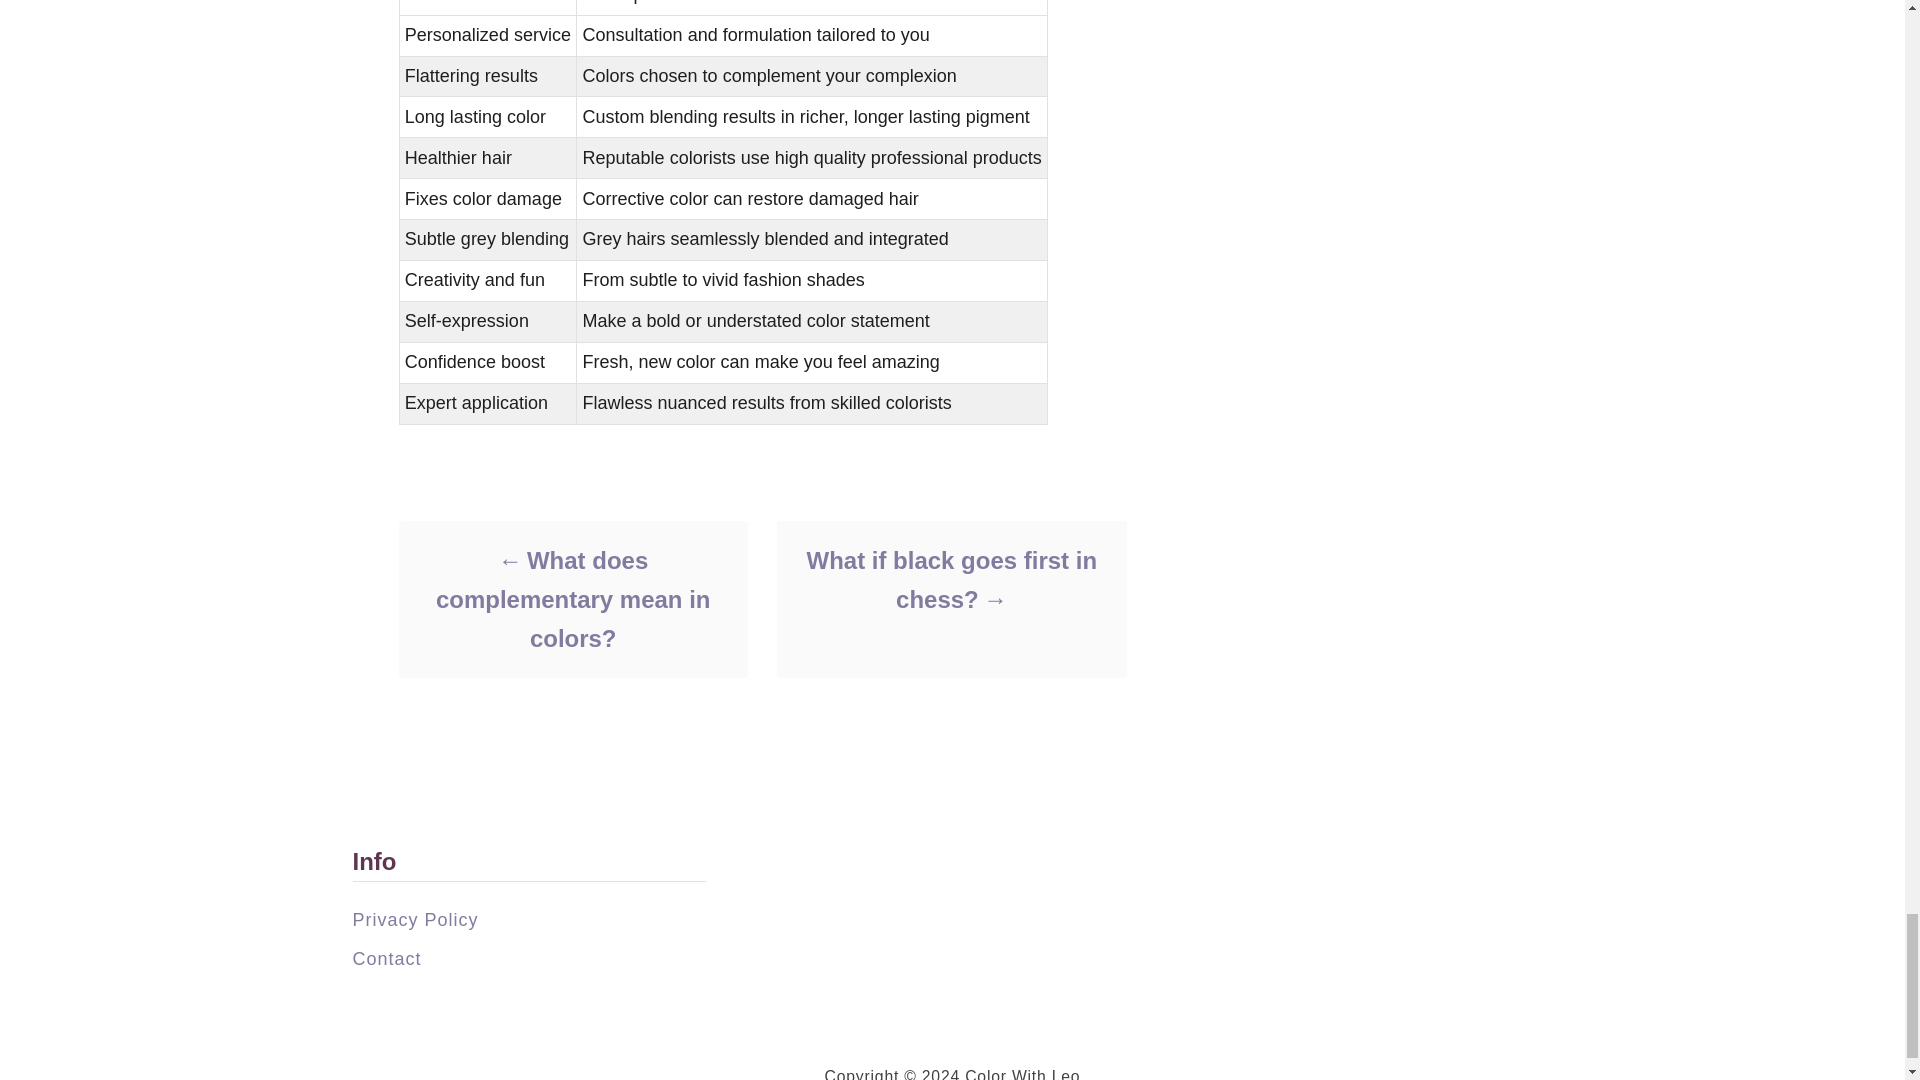 This screenshot has width=1920, height=1080. I want to click on What does complementary mean in colors?, so click(572, 599).